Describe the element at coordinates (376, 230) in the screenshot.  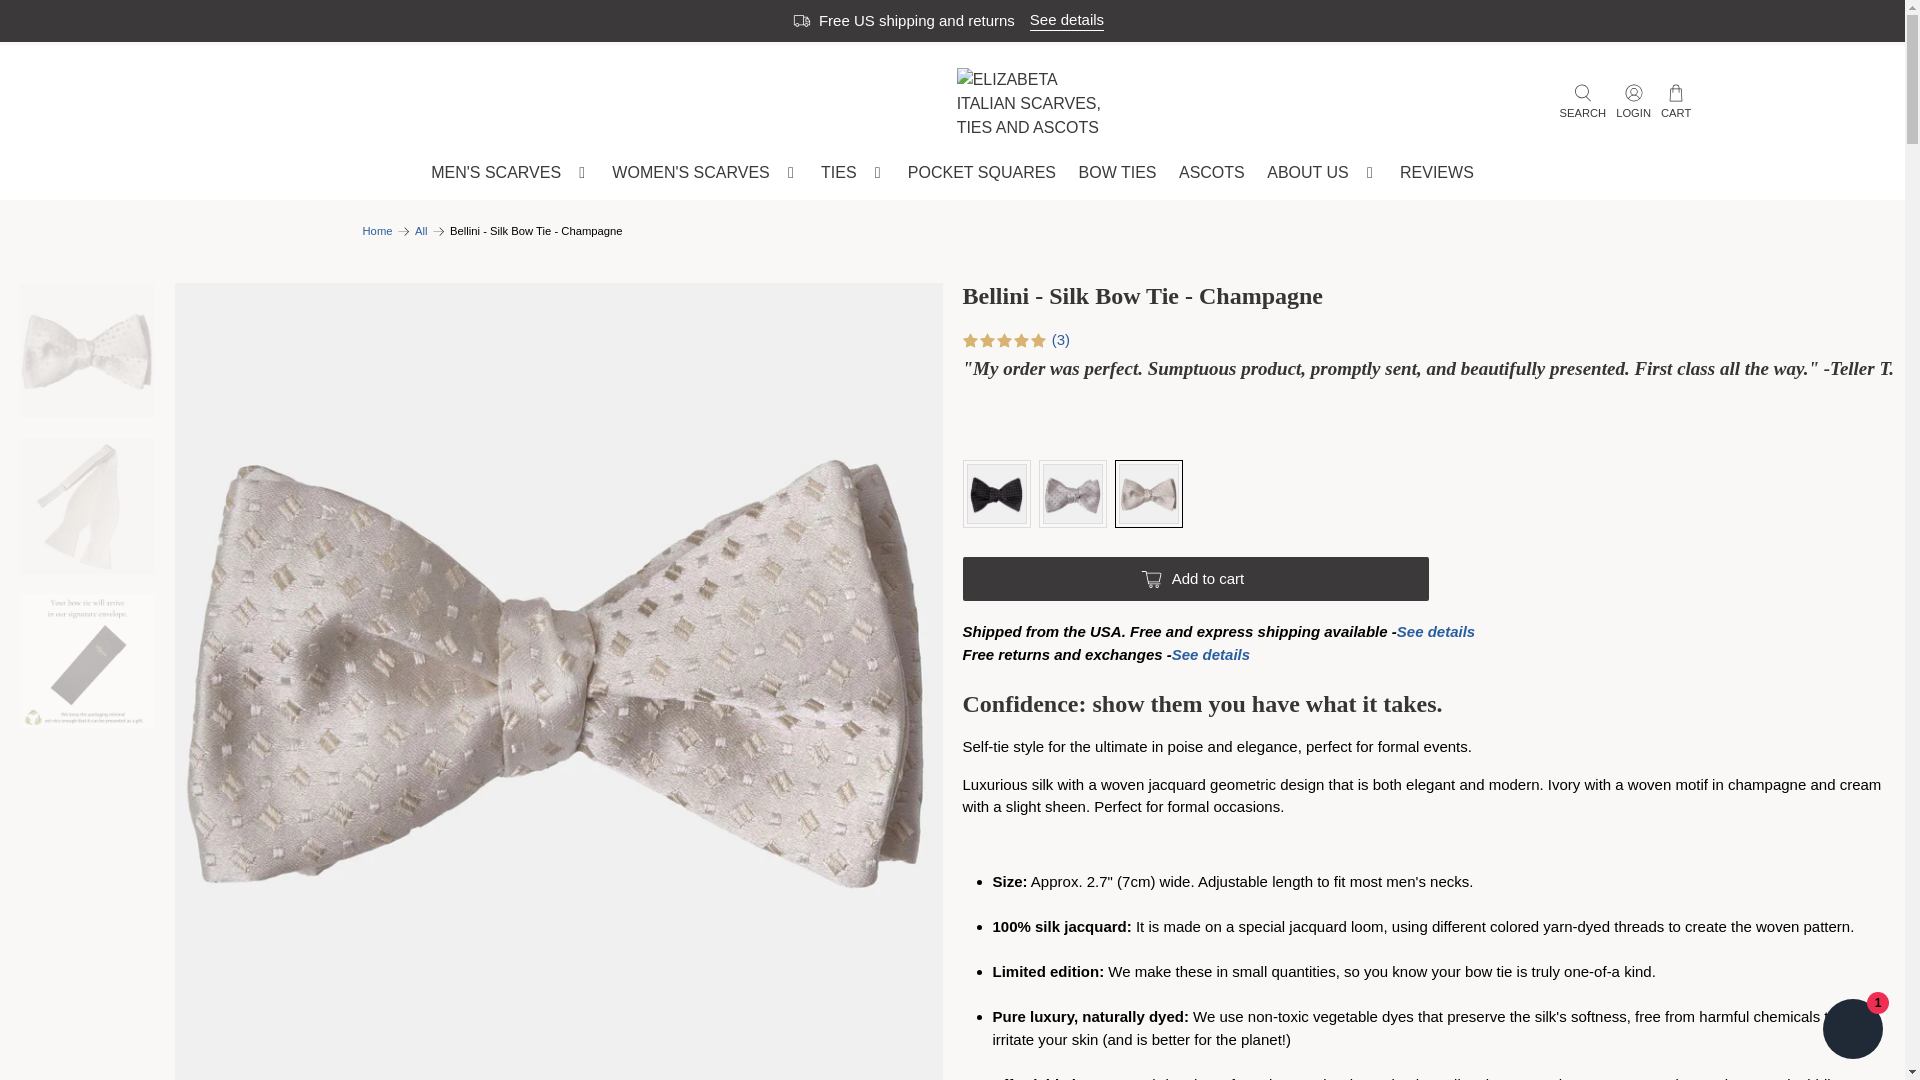
I see `Elizabetta` at that location.